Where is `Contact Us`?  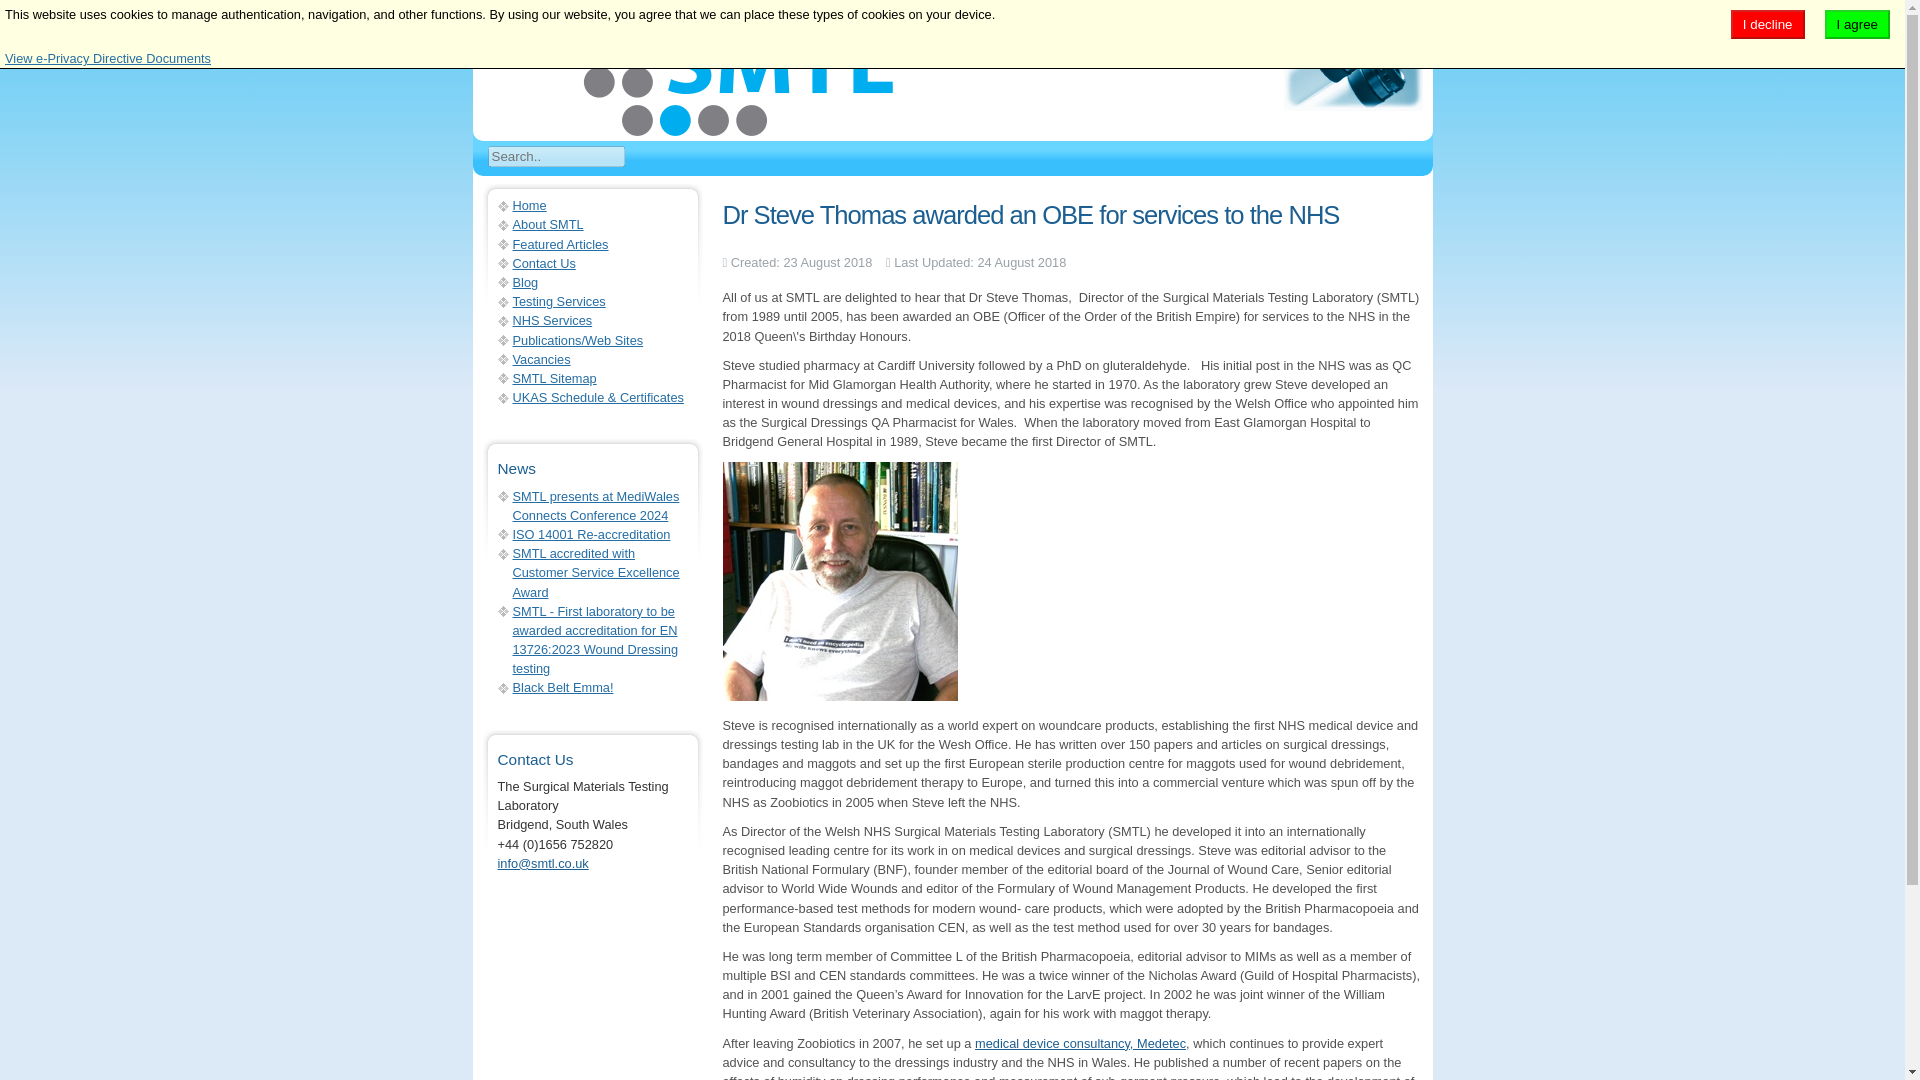
Contact Us is located at coordinates (543, 263).